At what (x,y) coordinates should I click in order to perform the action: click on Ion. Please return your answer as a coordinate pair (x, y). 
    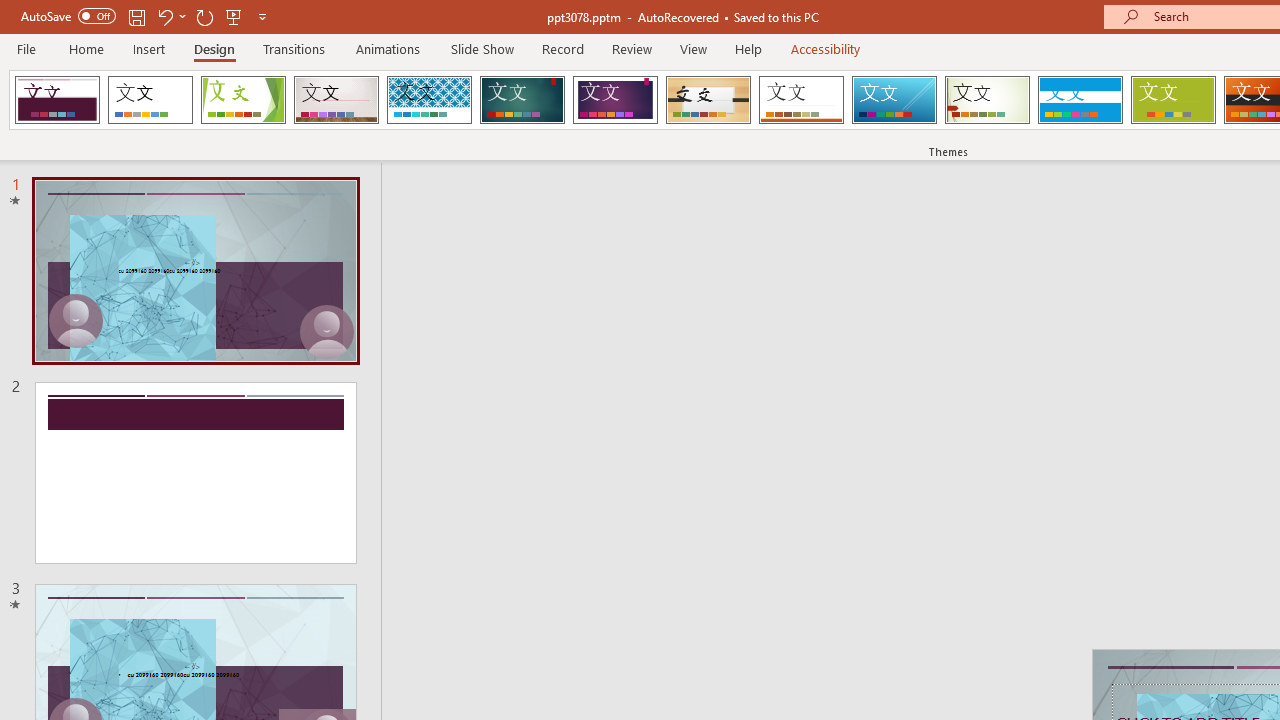
    Looking at the image, I should click on (522, 100).